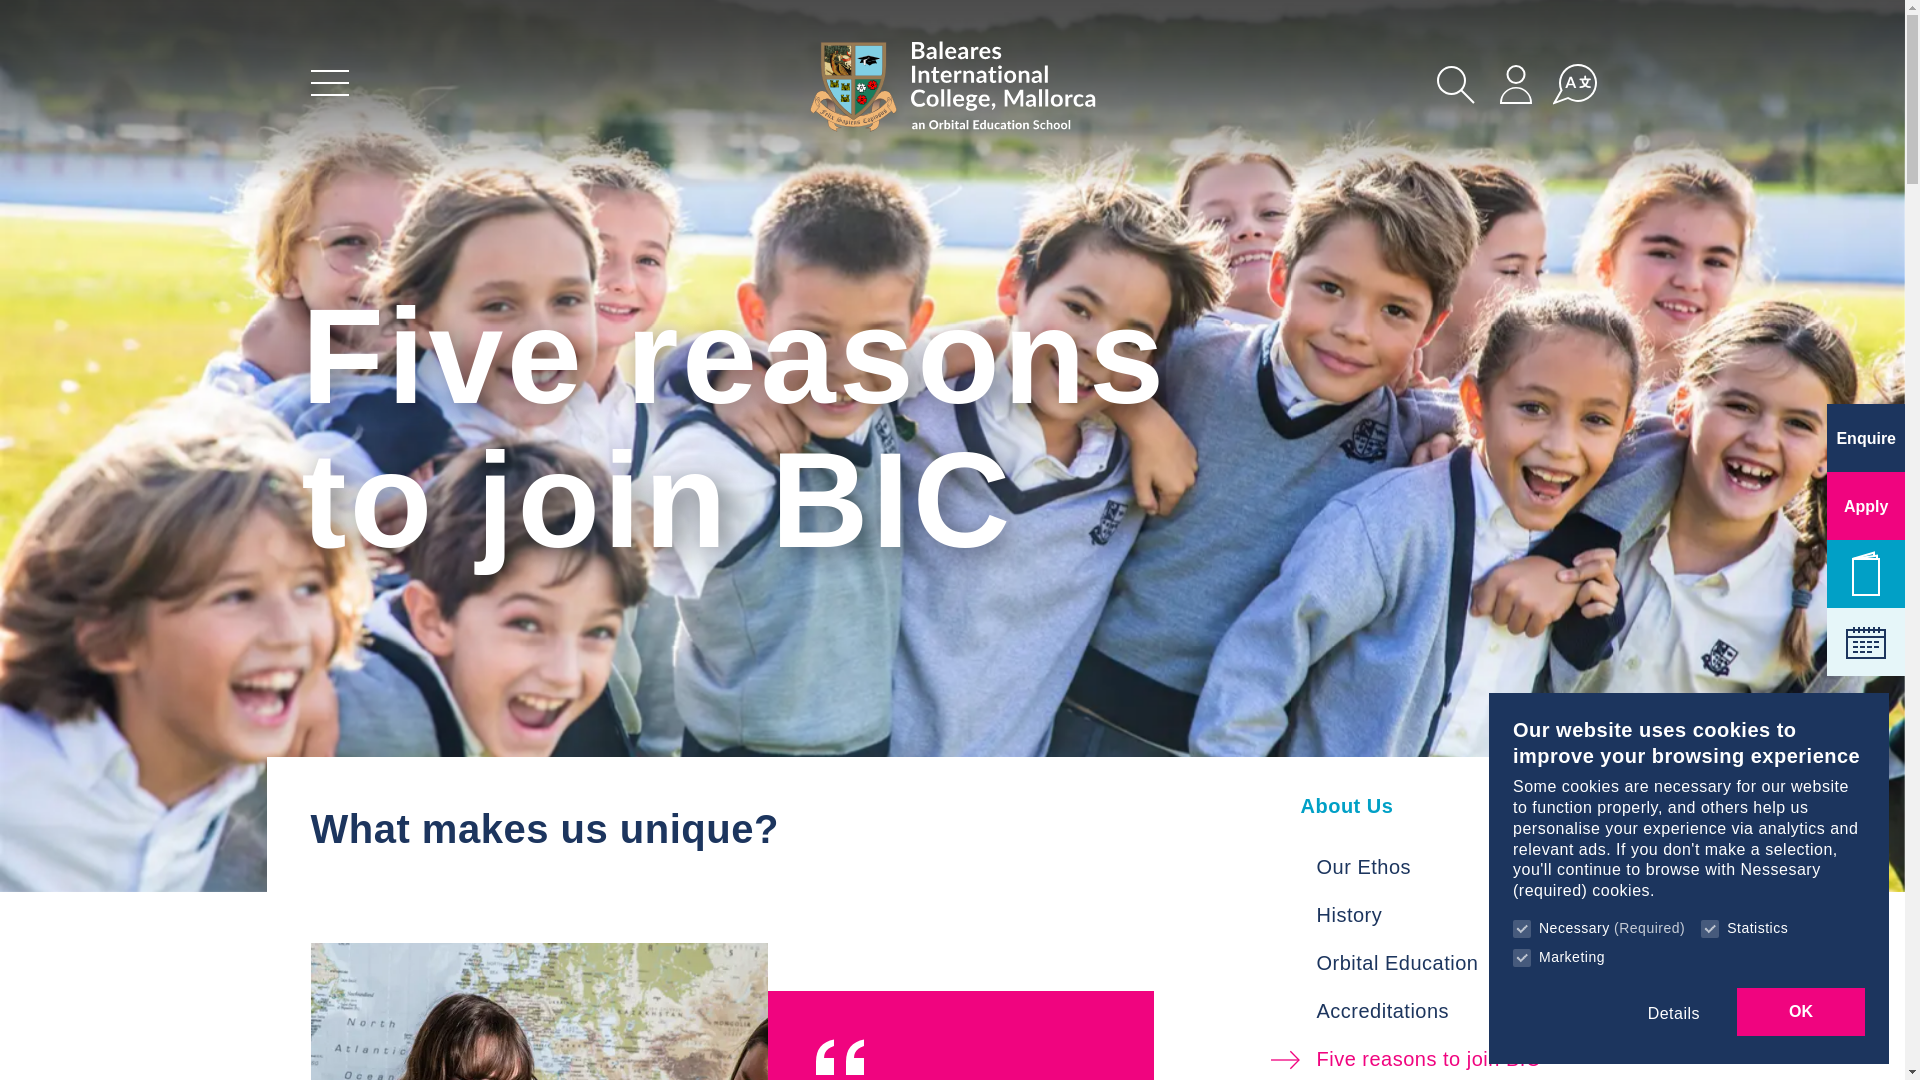 This screenshot has width=1920, height=1080. Describe the element at coordinates (1674, 1014) in the screenshot. I see `Details` at that location.